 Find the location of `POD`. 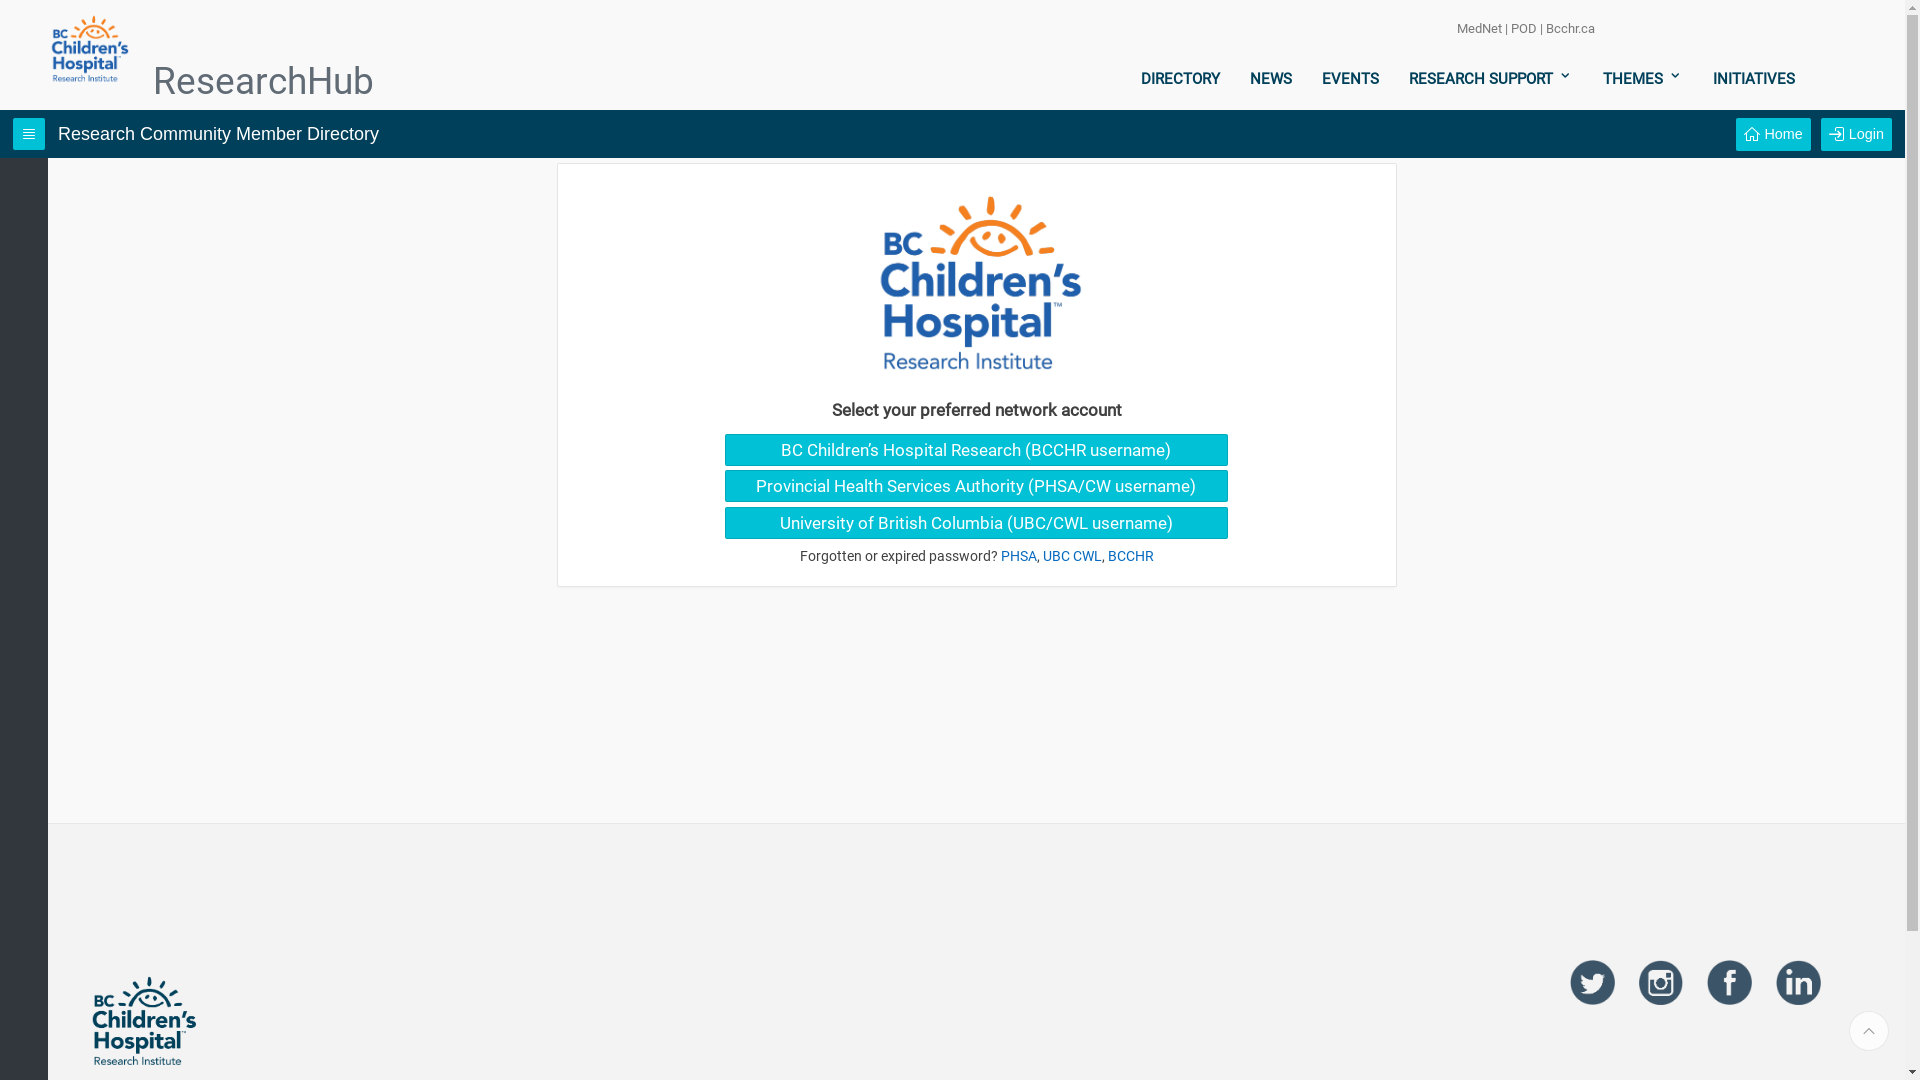

POD is located at coordinates (1524, 28).